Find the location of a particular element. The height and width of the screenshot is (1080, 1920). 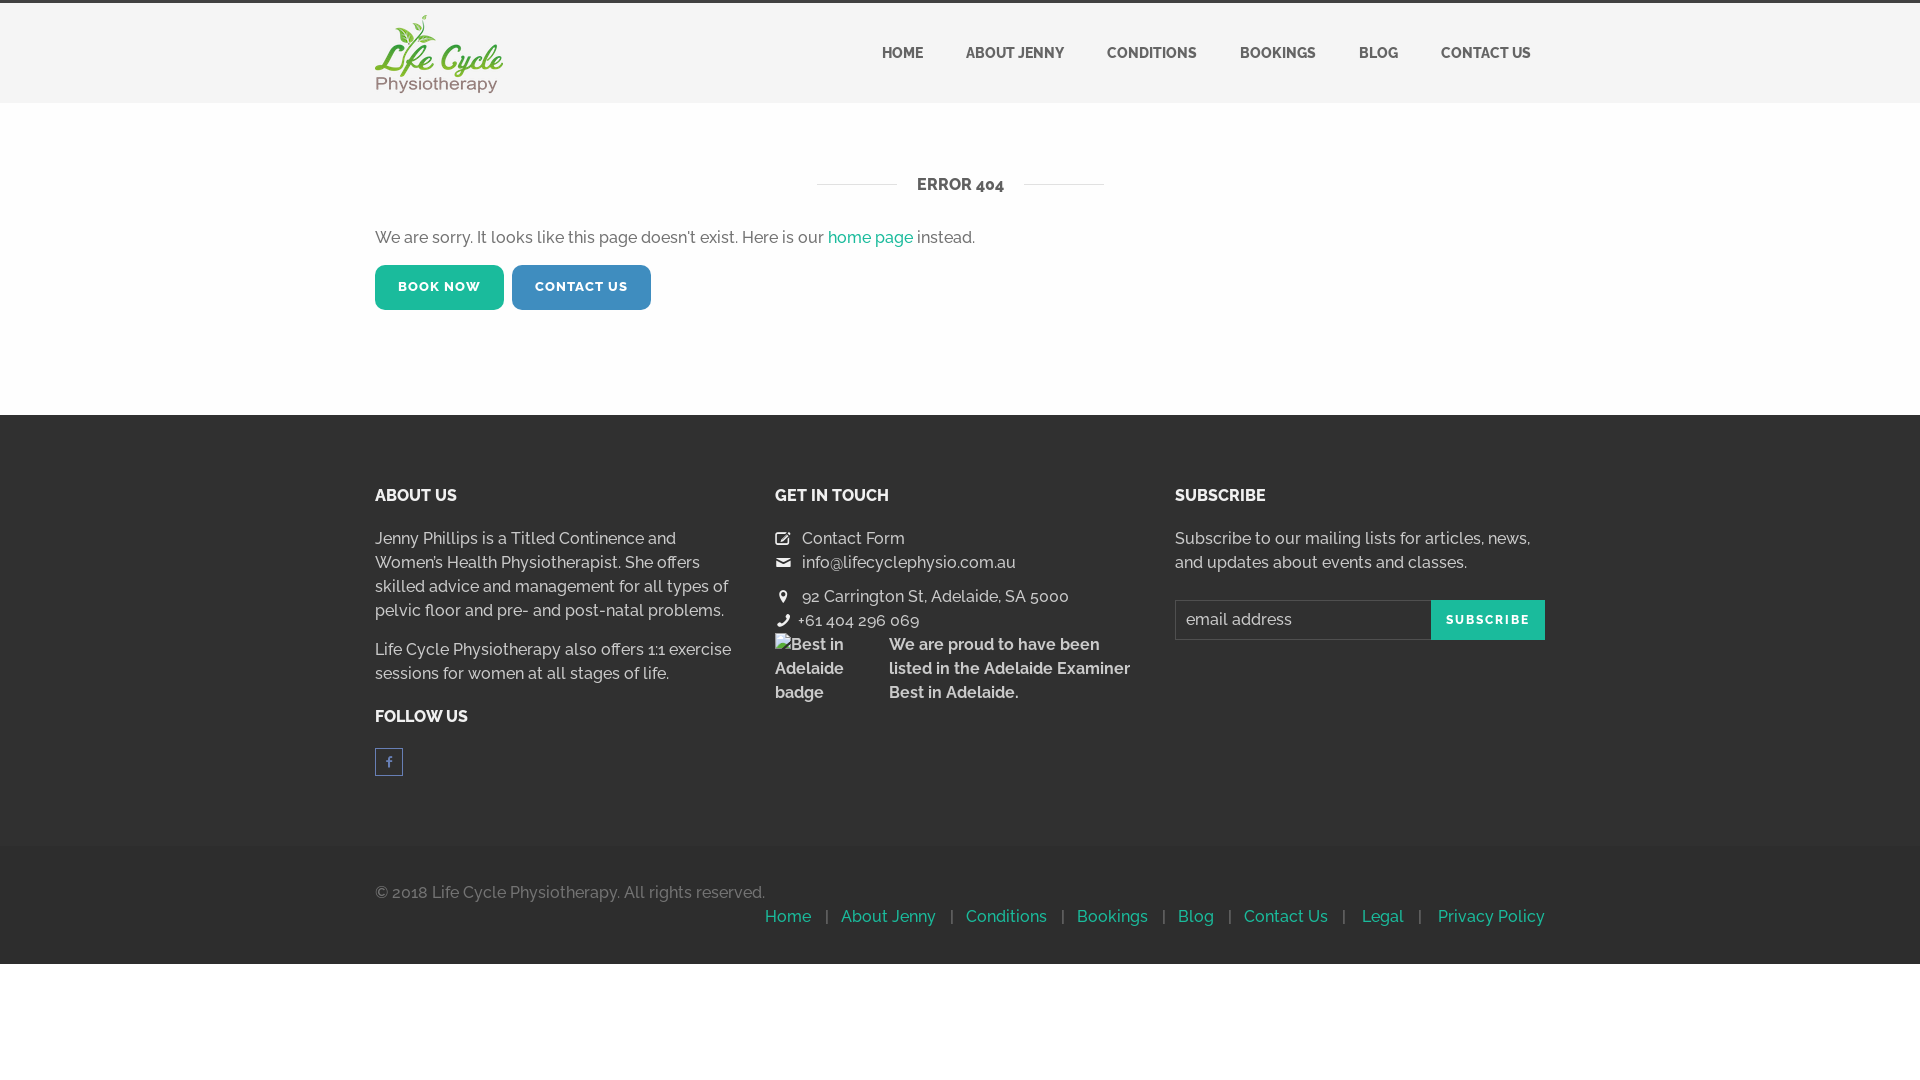

BLOG is located at coordinates (1378, 53).